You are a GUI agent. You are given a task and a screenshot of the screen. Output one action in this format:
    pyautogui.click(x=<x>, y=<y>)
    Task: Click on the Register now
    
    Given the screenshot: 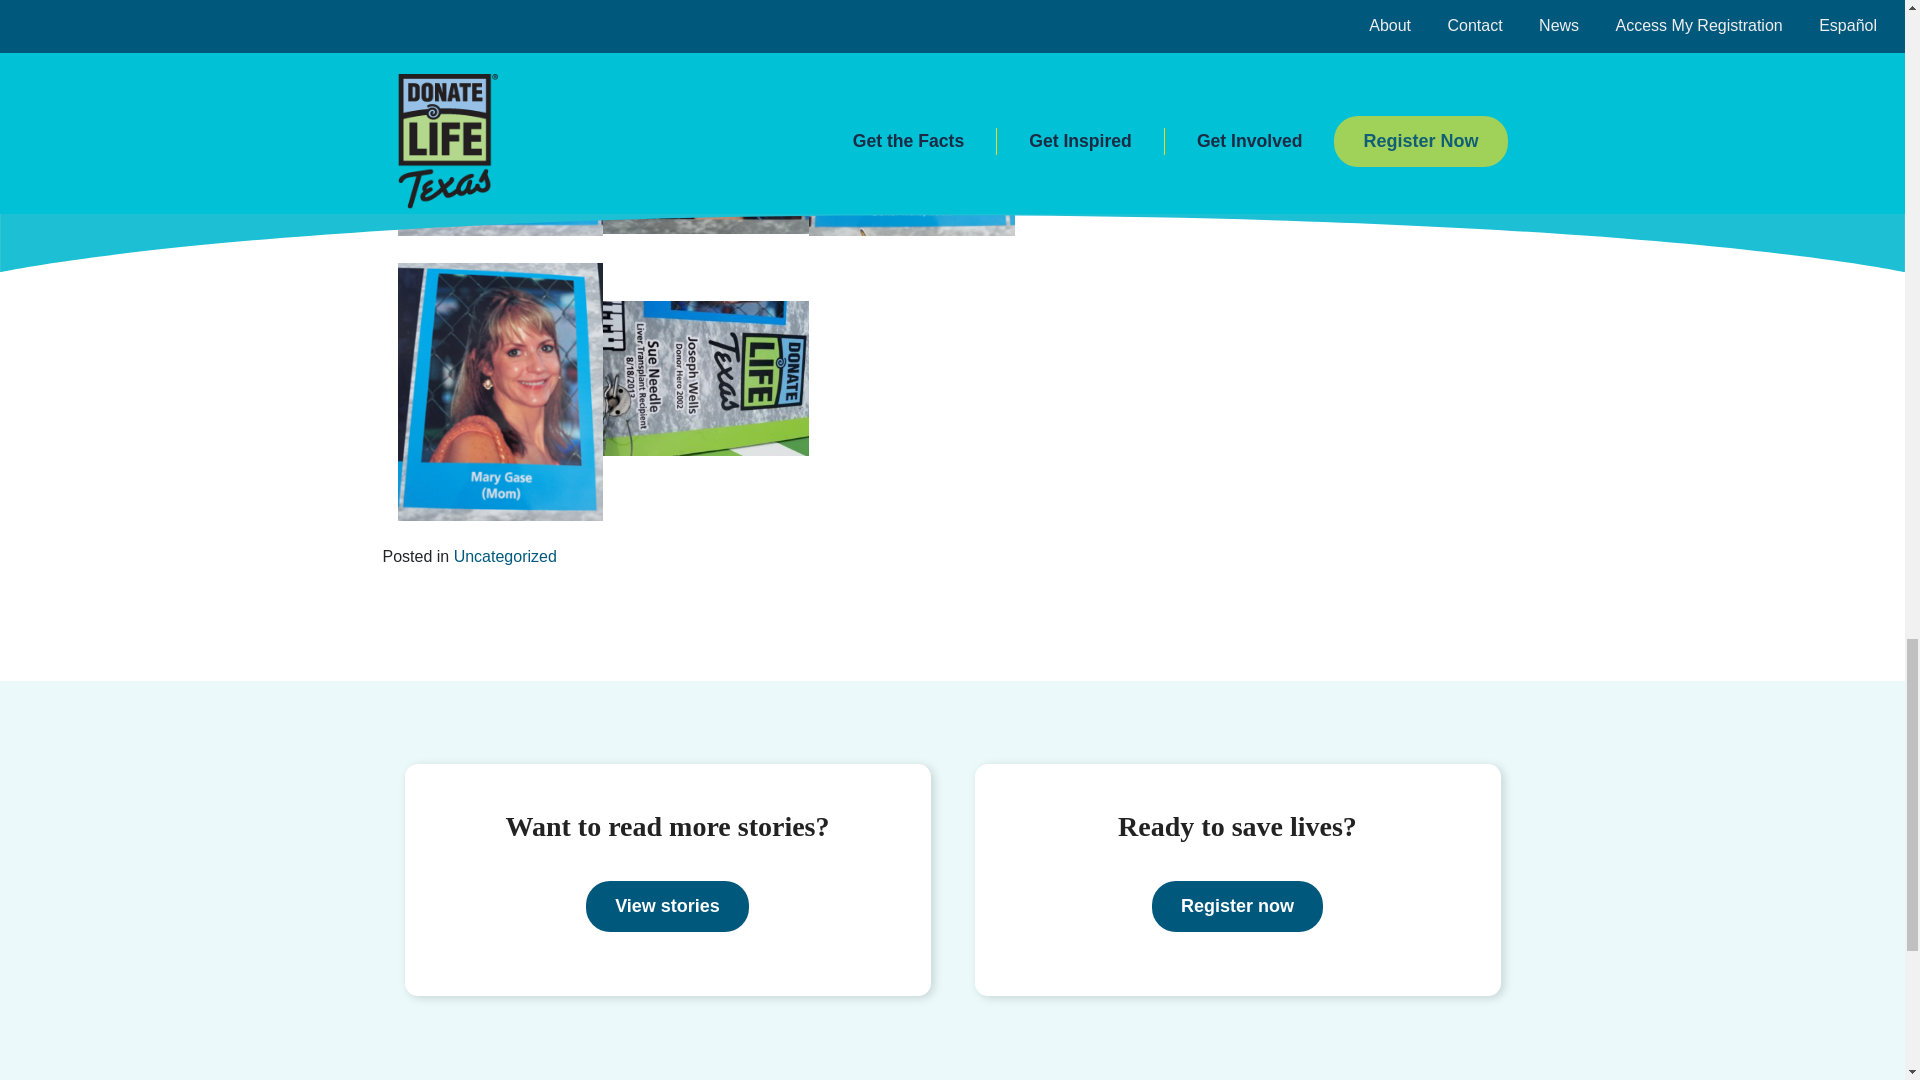 What is the action you would take?
    pyautogui.click(x=1237, y=906)
    